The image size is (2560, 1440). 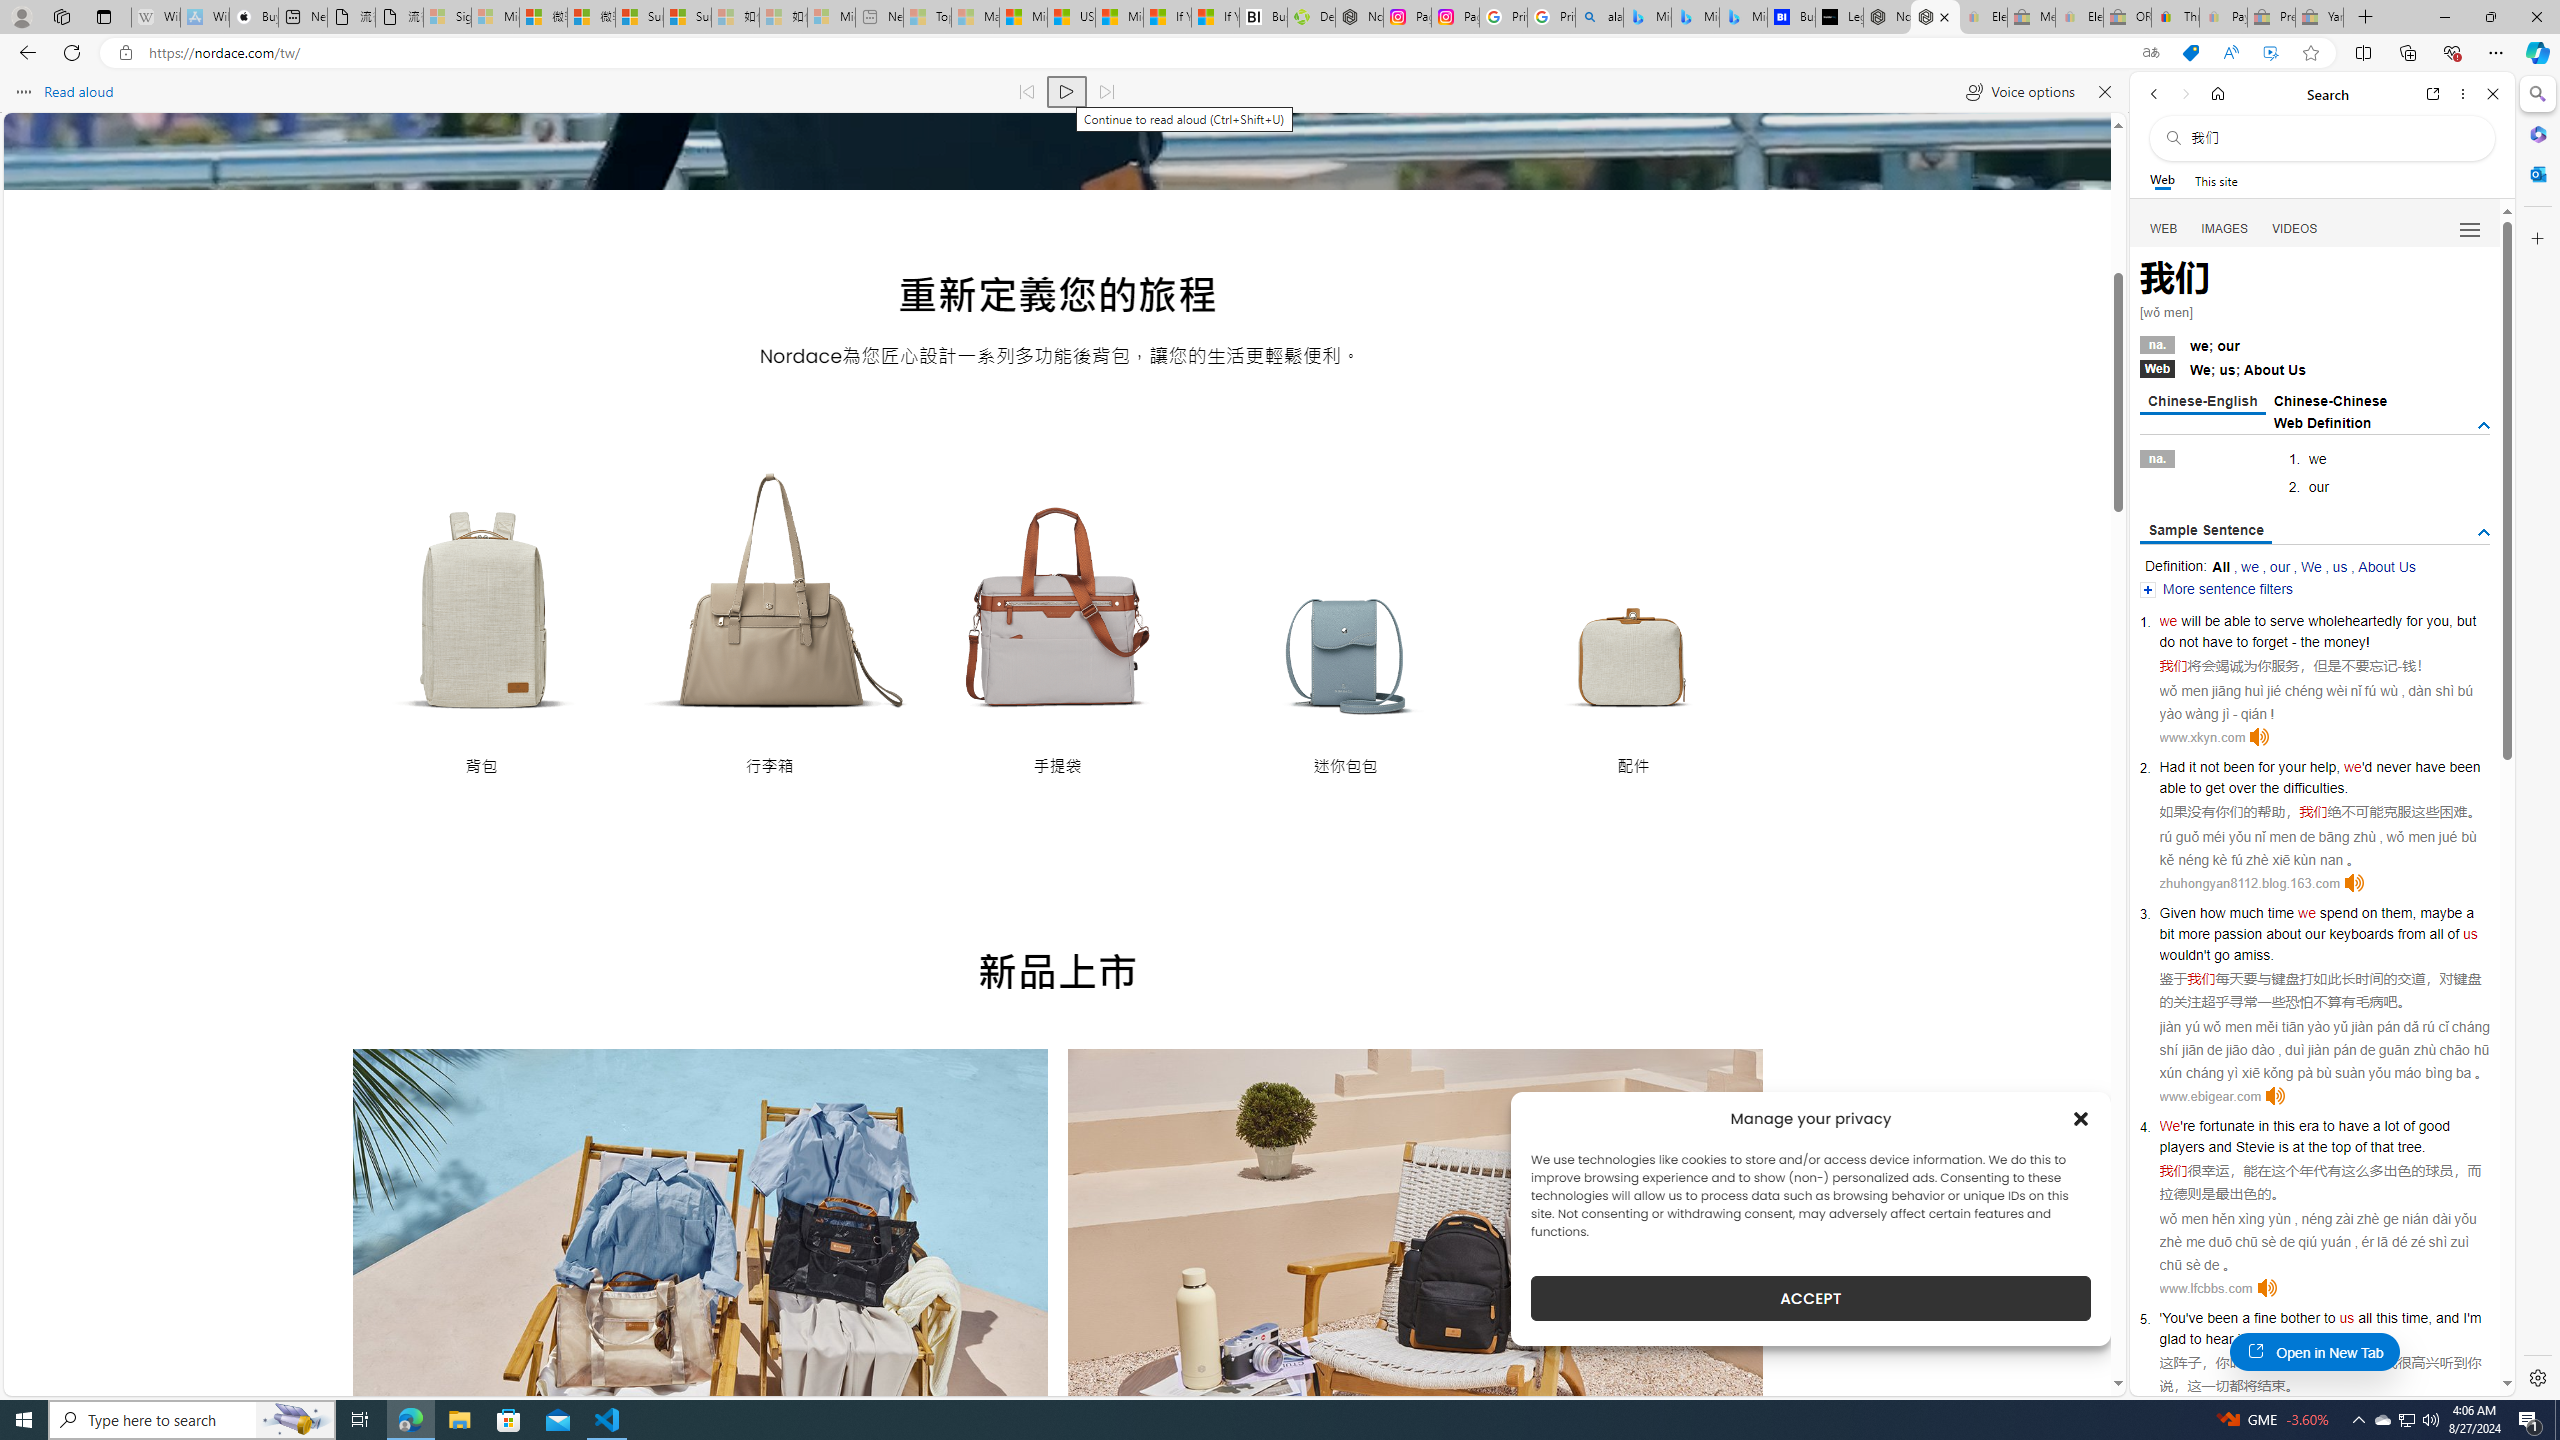 I want to click on us, so click(x=2347, y=1318).